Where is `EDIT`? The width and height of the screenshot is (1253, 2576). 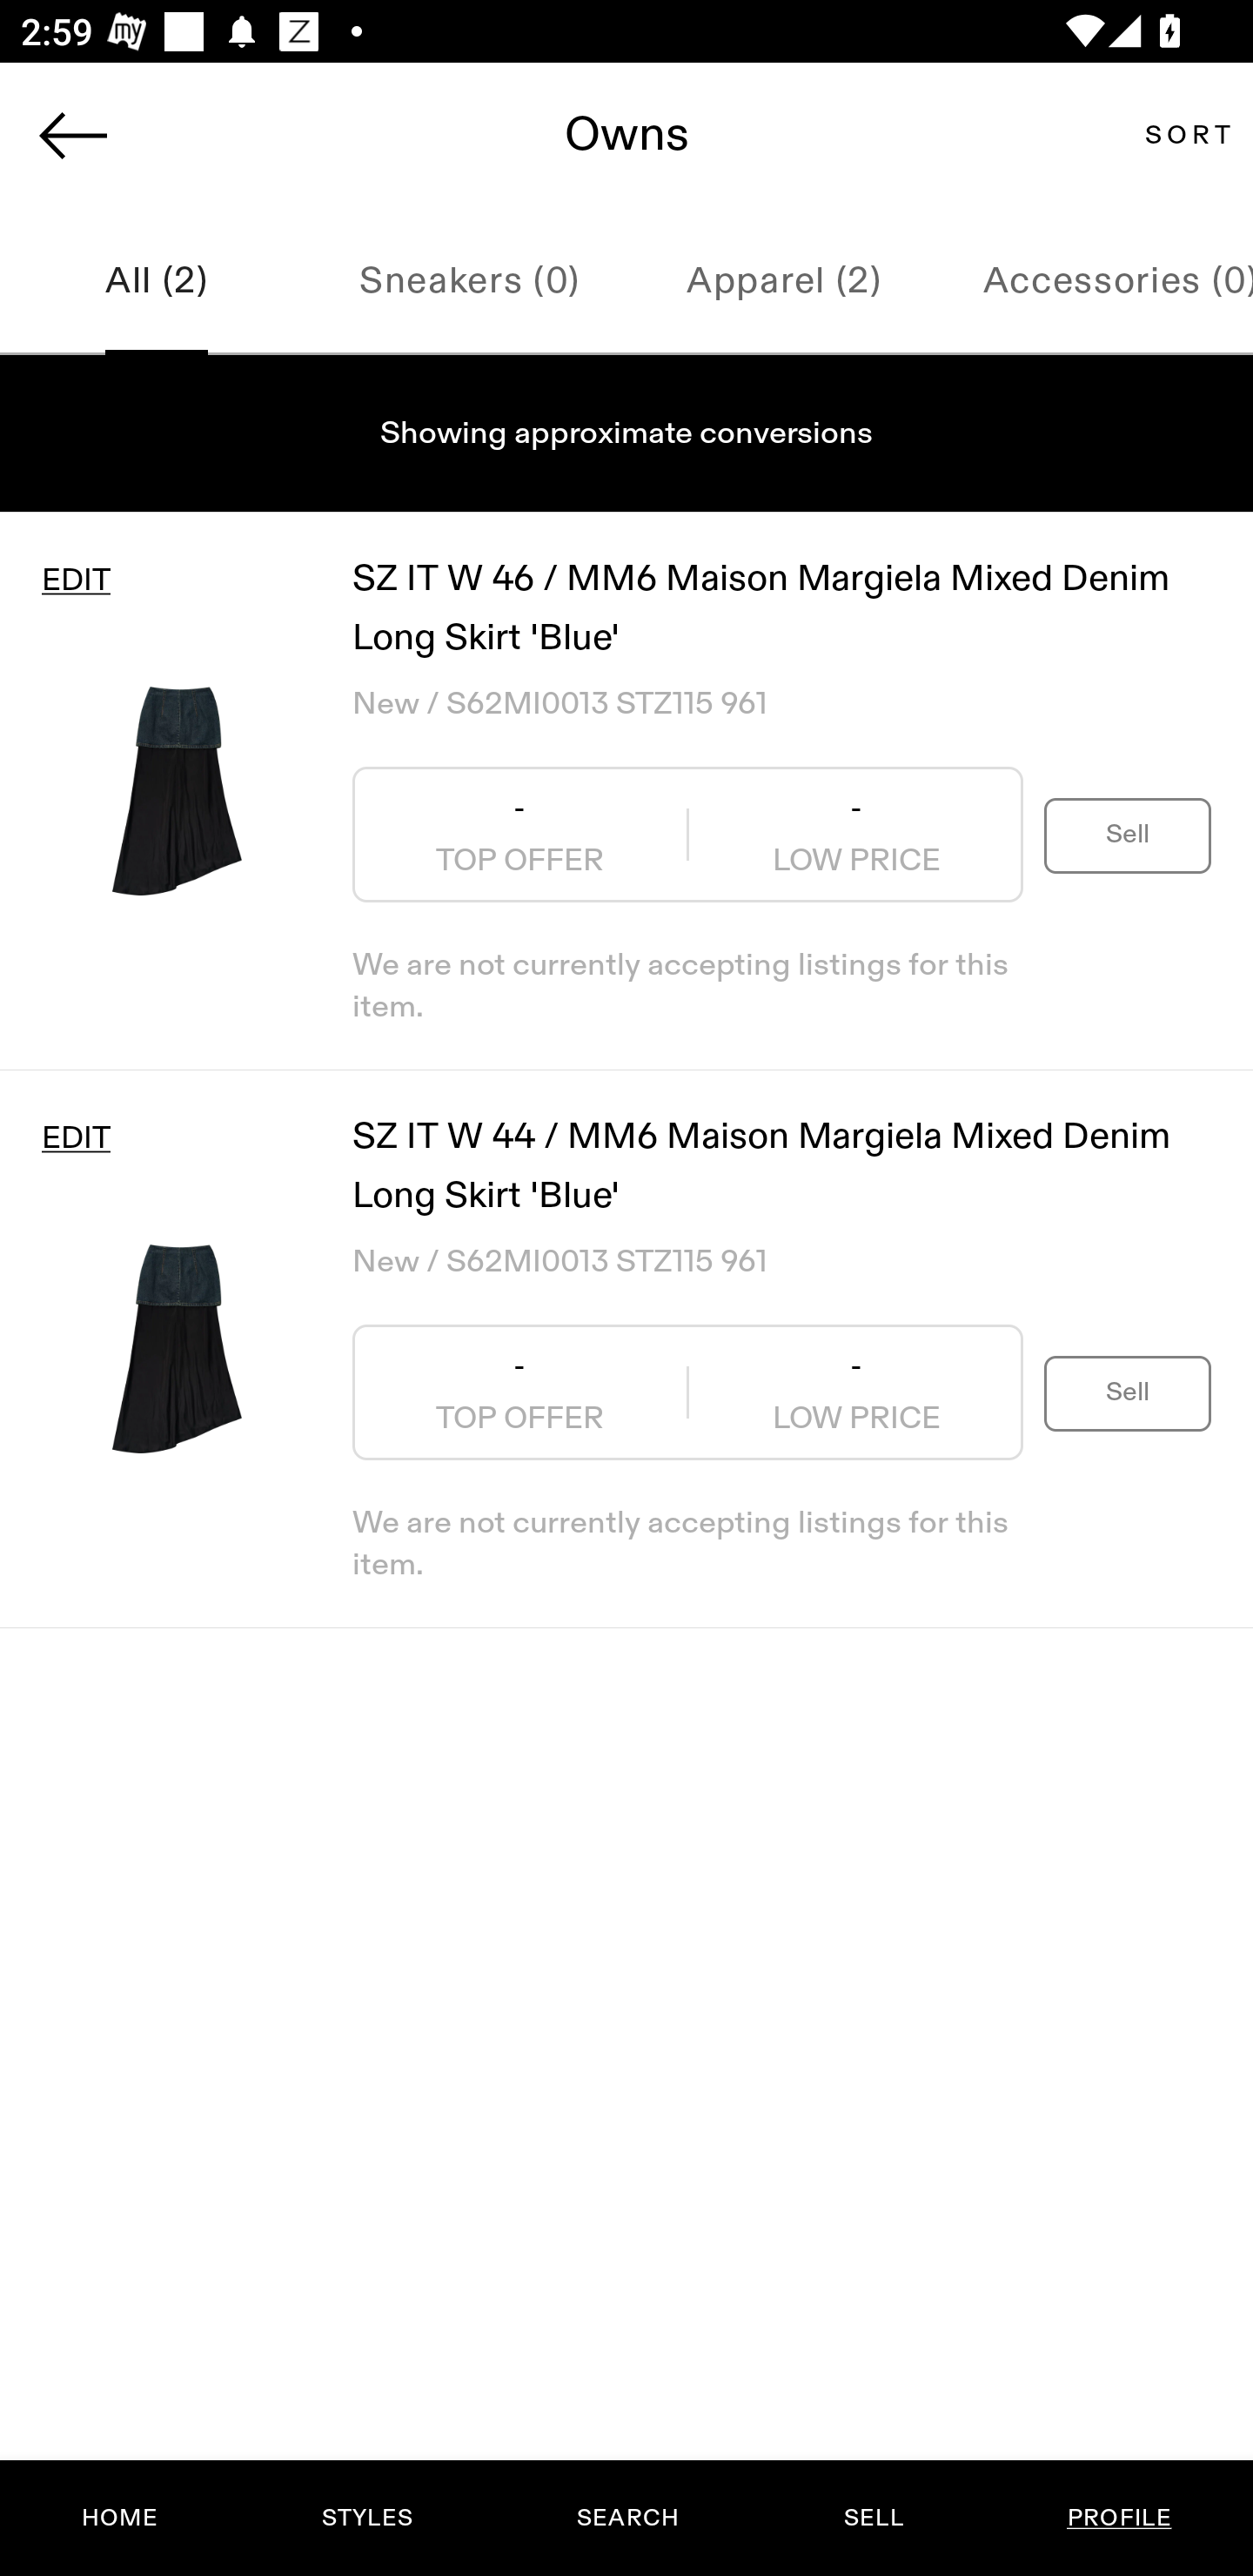
EDIT is located at coordinates (75, 1138).